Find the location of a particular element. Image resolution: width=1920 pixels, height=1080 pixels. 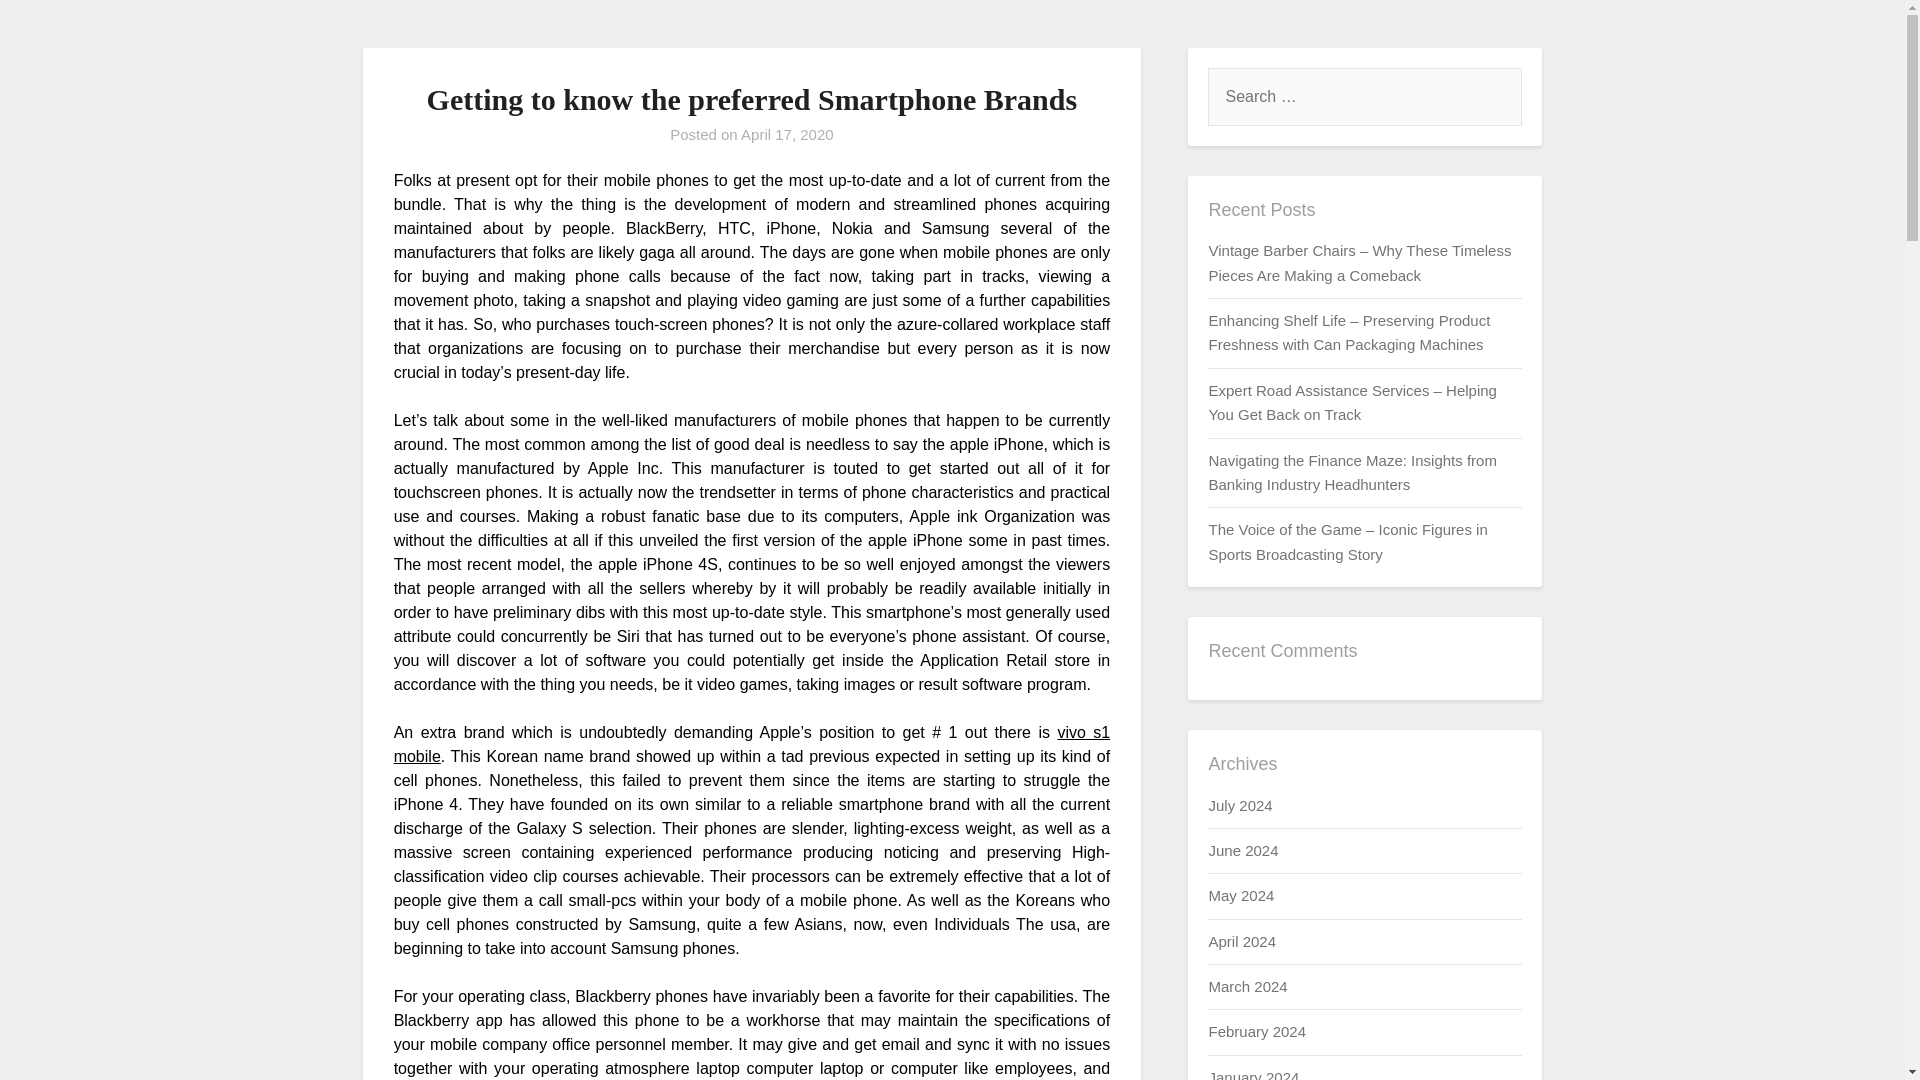

vivo s1 mobile is located at coordinates (752, 744).